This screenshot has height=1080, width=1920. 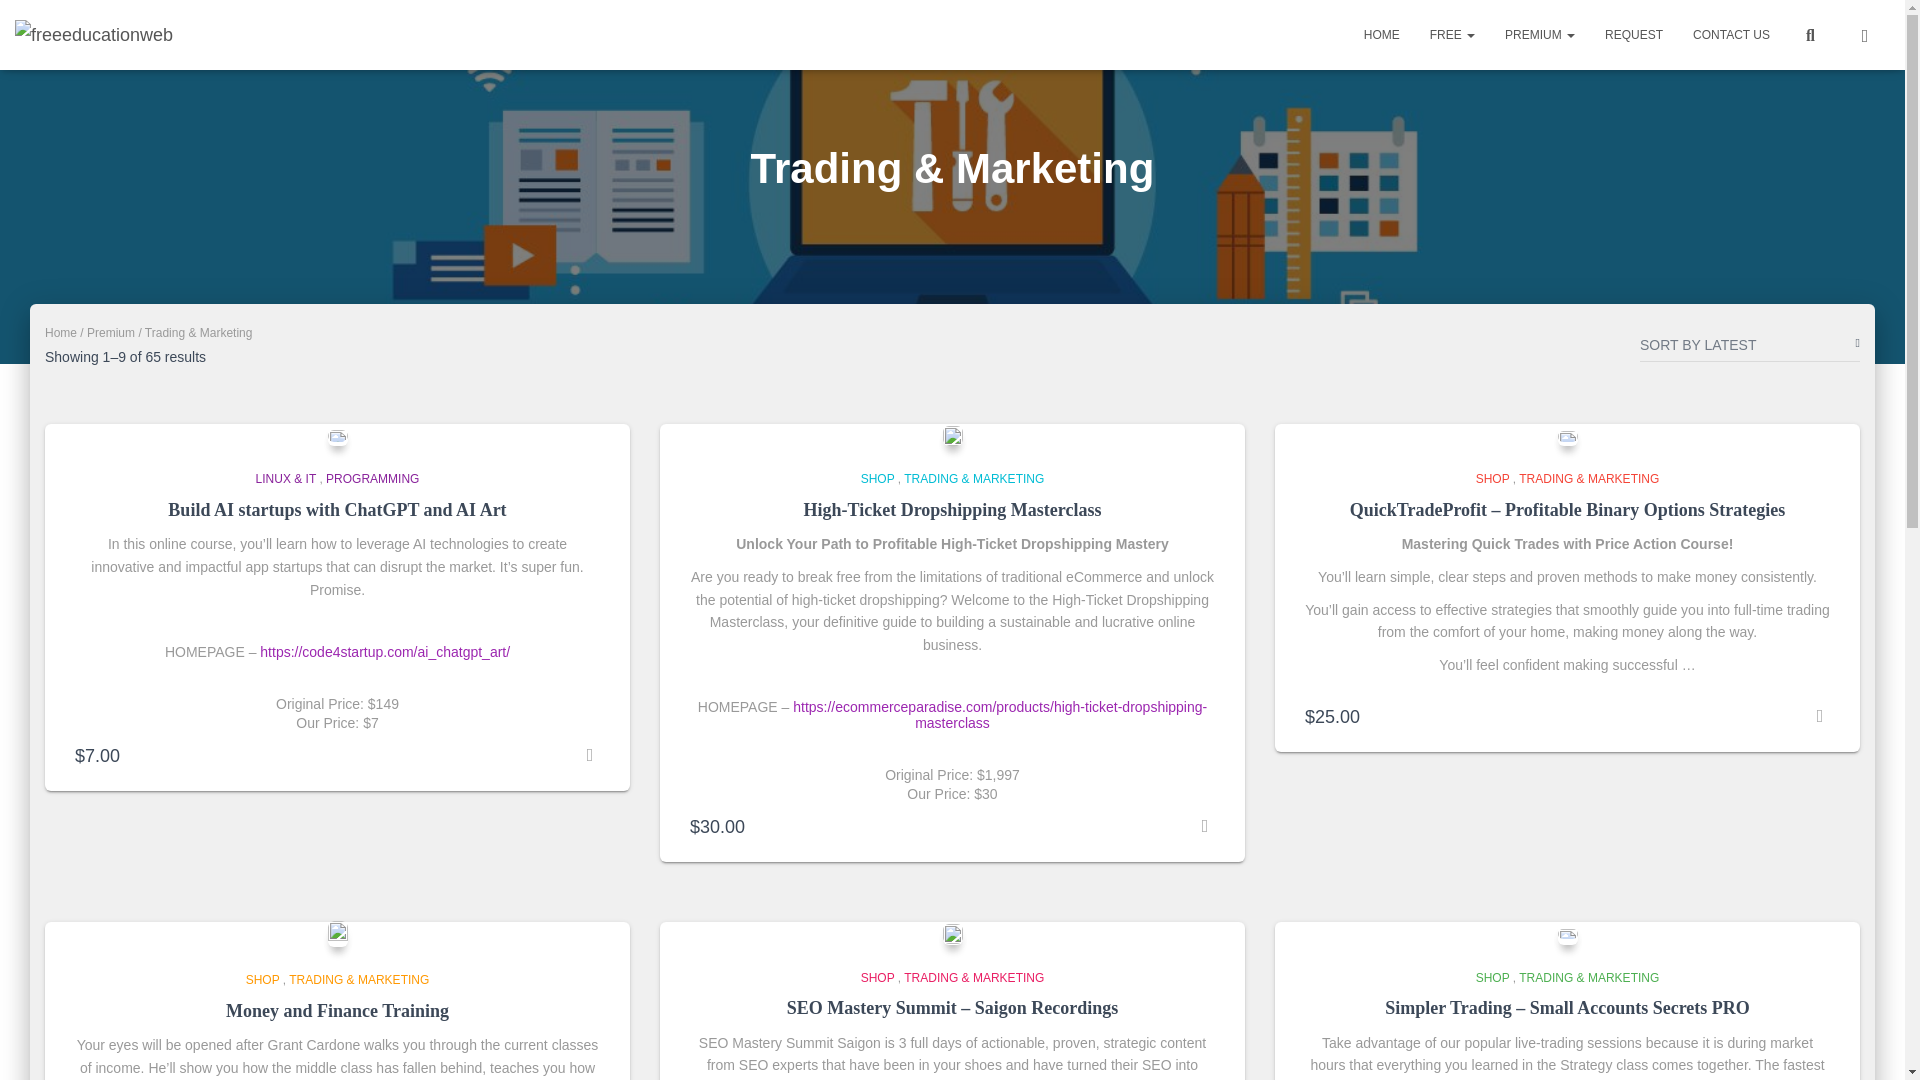 I want to click on PREMIUM, so click(x=1539, y=34).